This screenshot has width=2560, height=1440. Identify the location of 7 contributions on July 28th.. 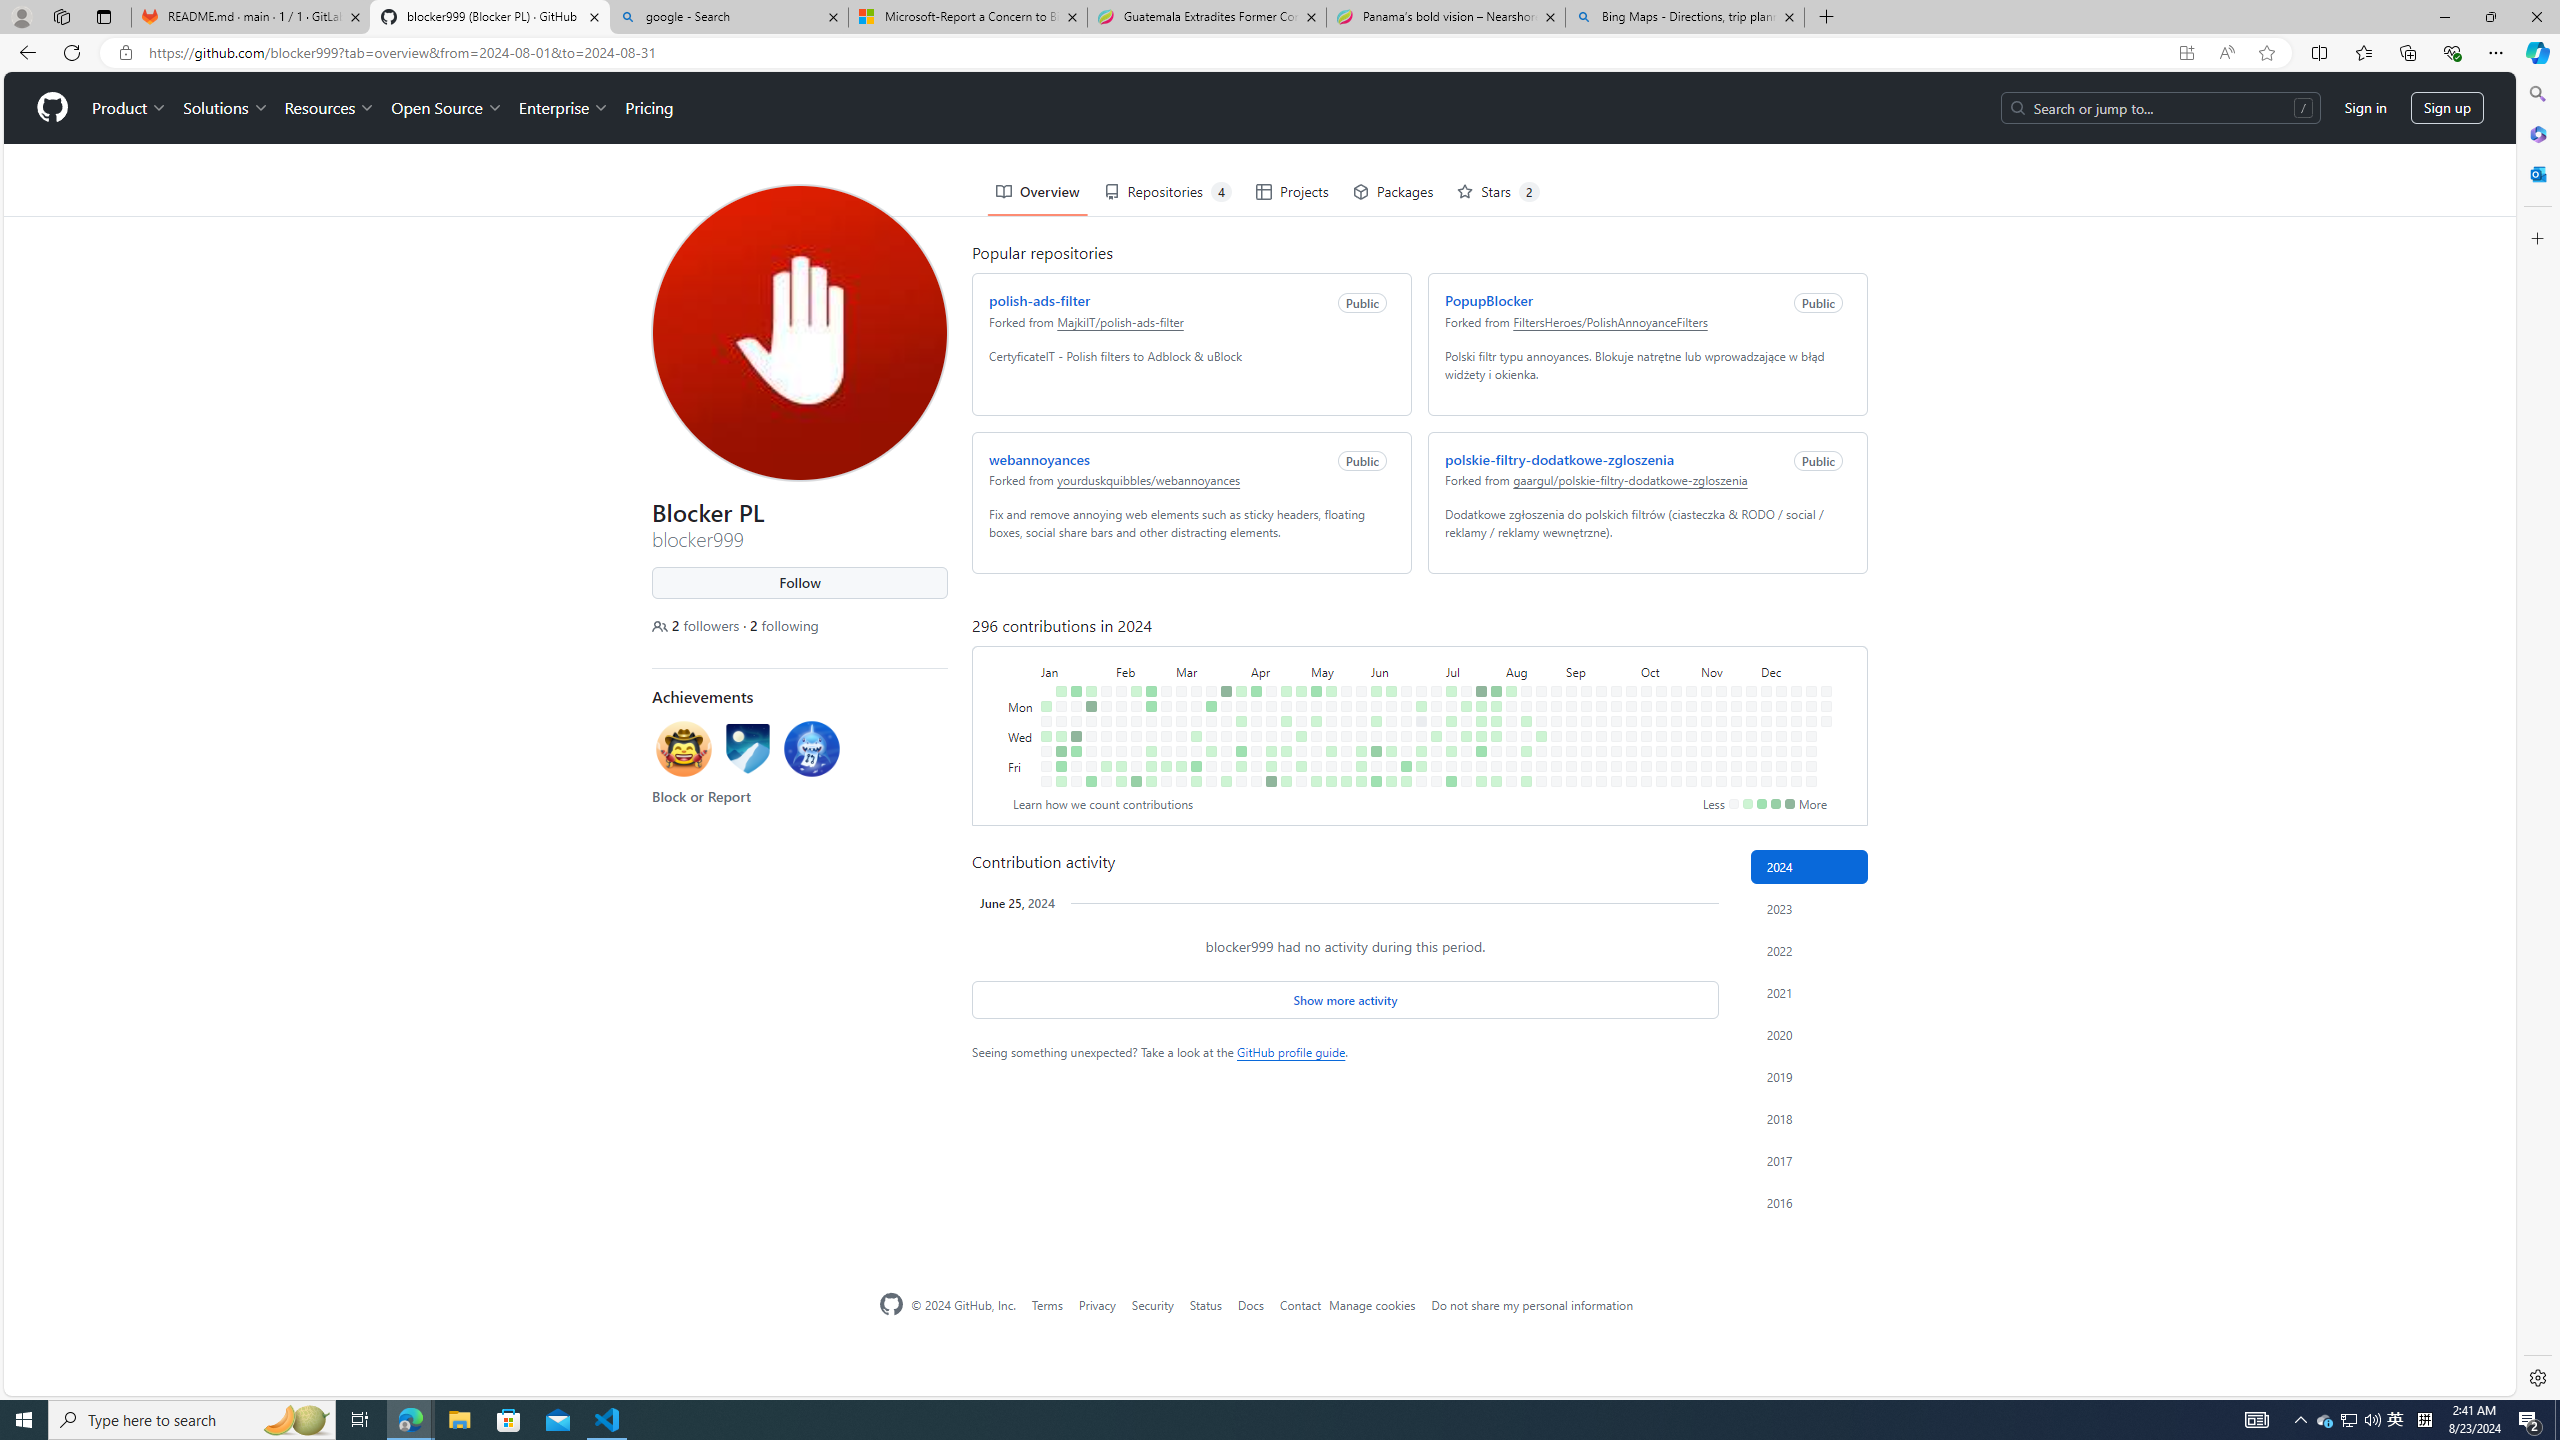
(1492, 618).